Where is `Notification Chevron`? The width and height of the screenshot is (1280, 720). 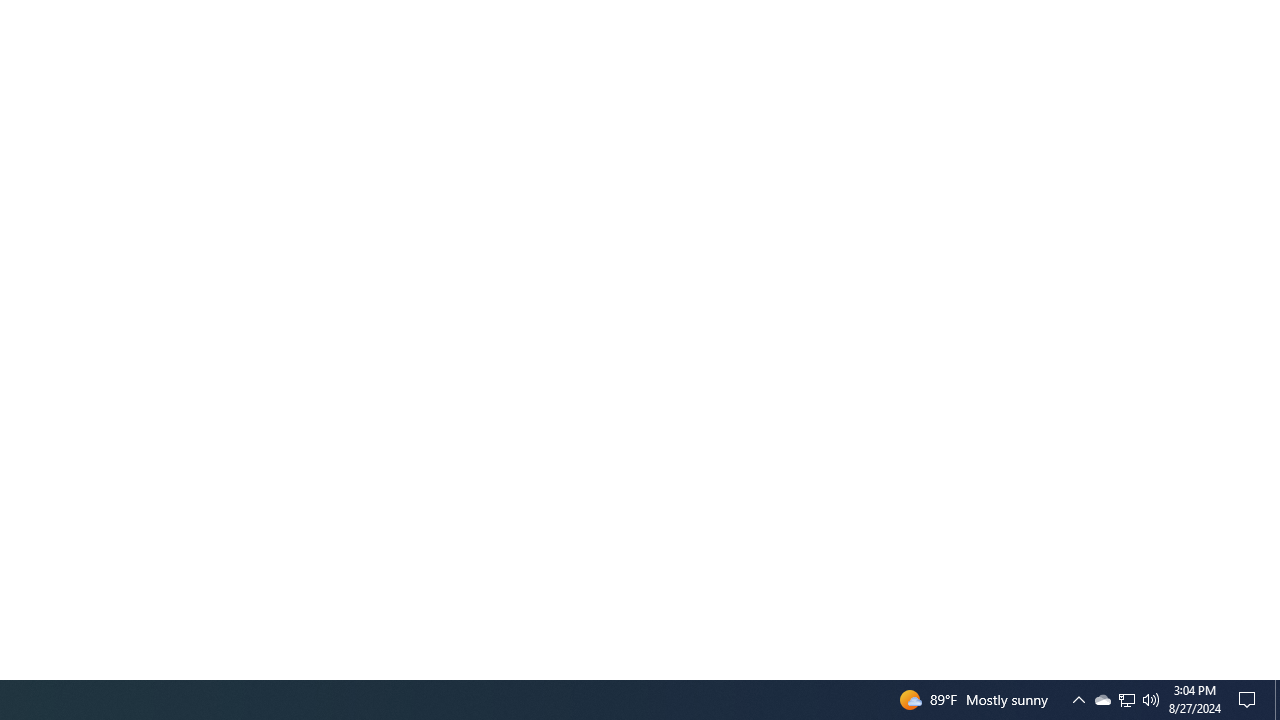
Notification Chevron is located at coordinates (1078, 700).